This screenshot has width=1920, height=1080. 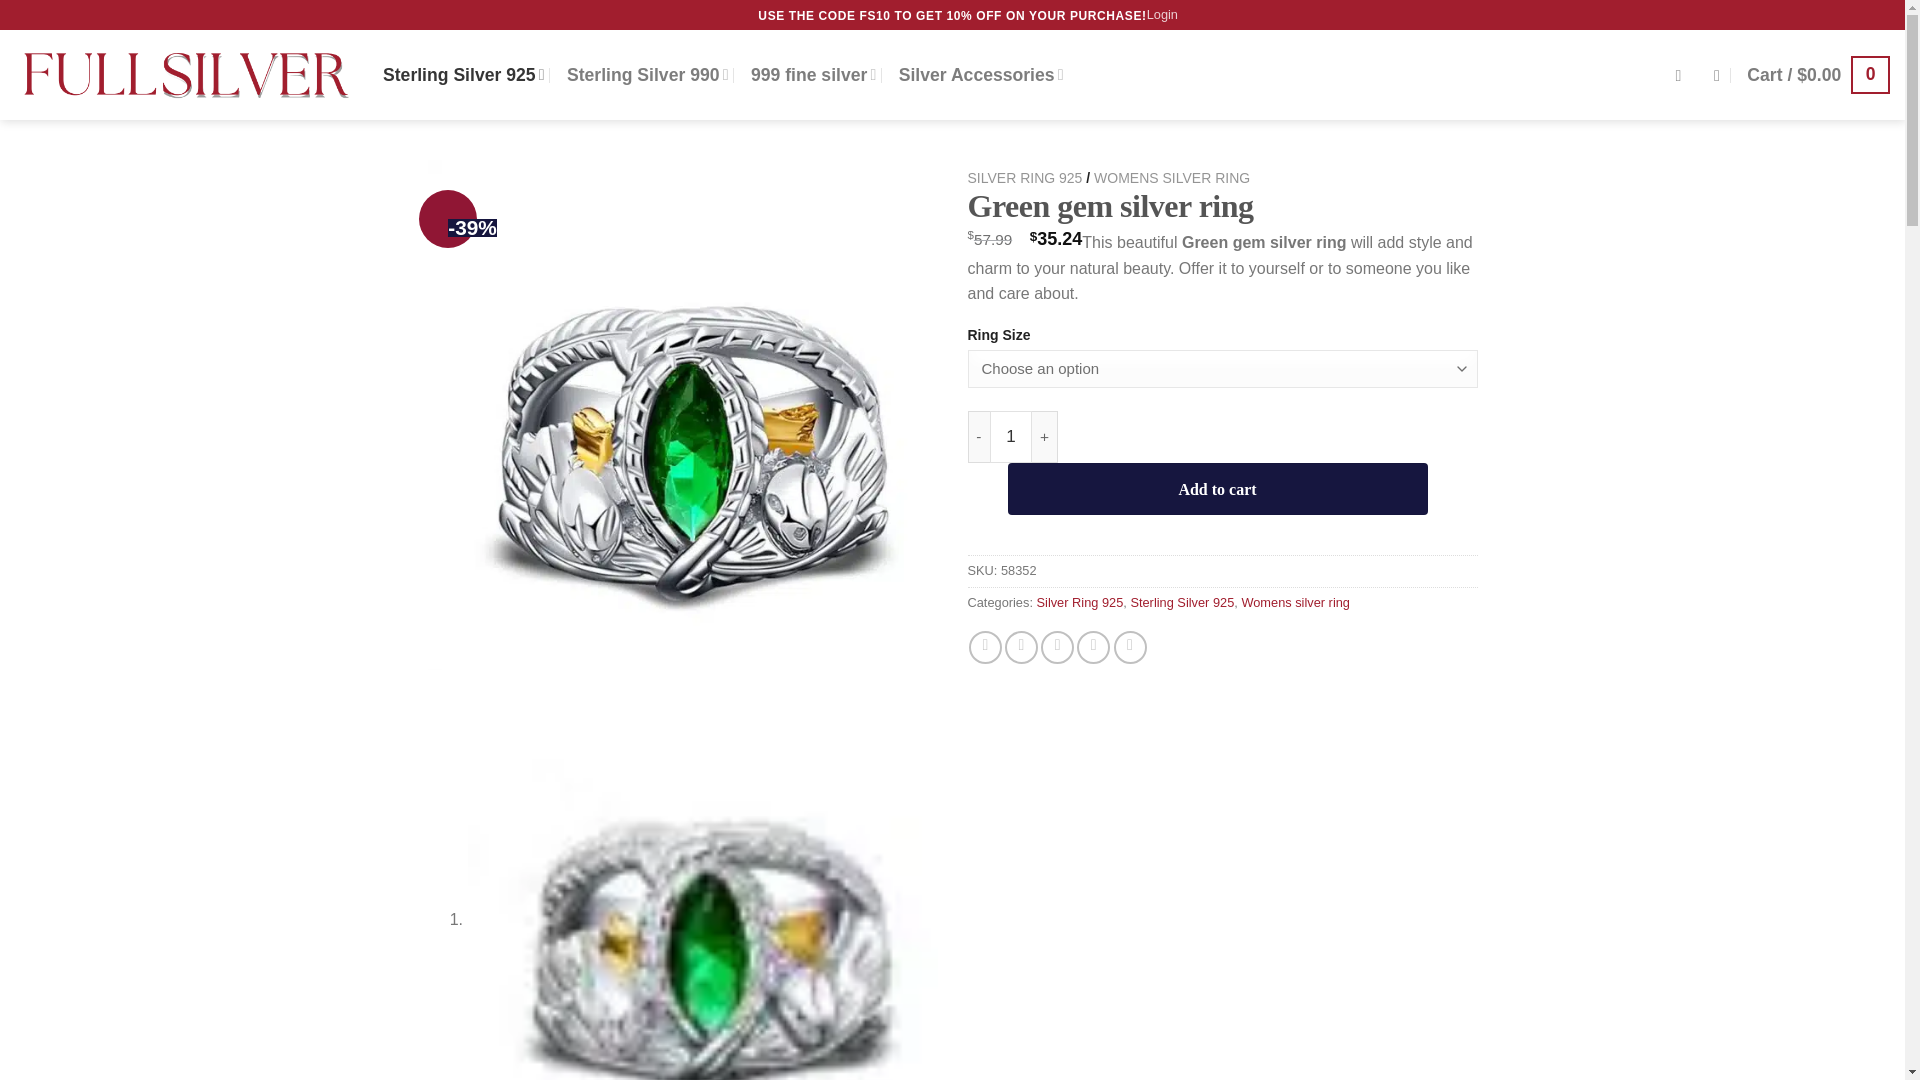 What do you see at coordinates (464, 74) in the screenshot?
I see `Sterling Silver 925` at bounding box center [464, 74].